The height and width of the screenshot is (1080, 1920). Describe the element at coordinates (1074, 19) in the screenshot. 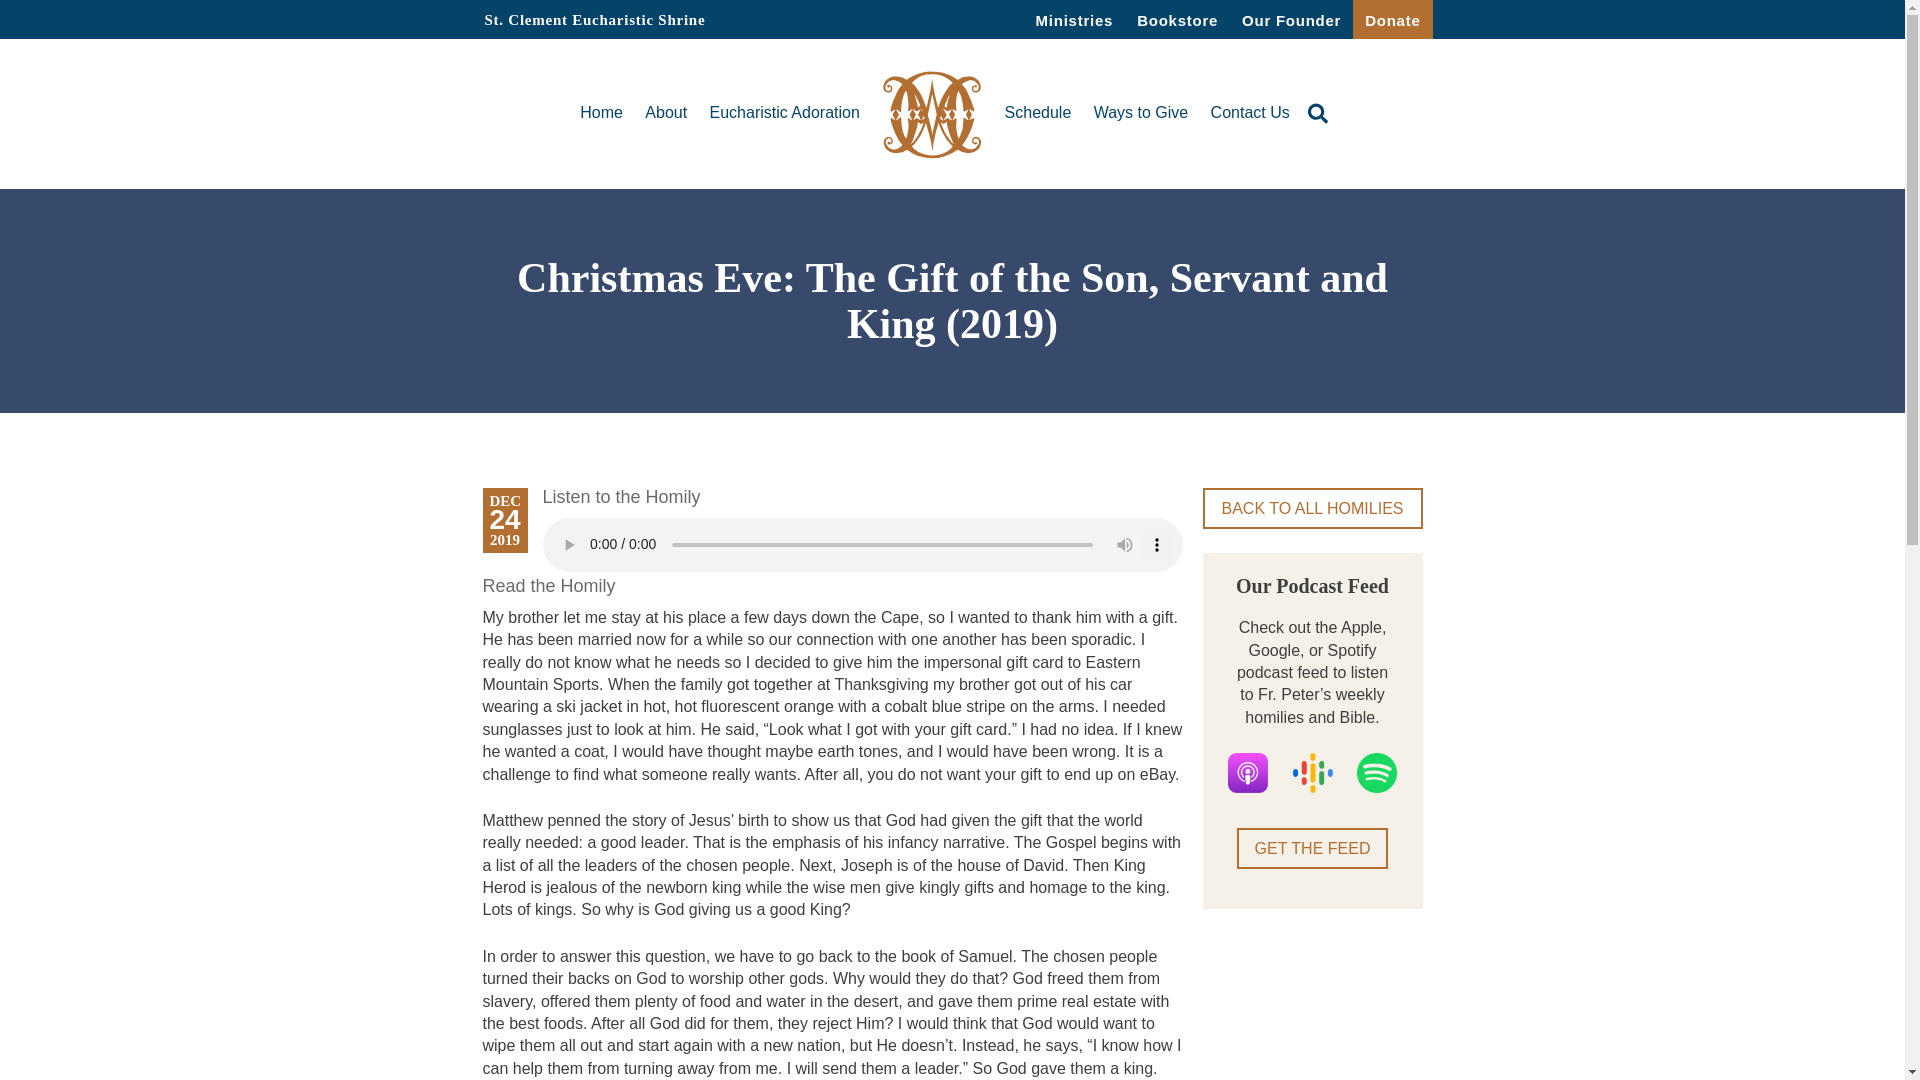

I see `Ministries` at that location.